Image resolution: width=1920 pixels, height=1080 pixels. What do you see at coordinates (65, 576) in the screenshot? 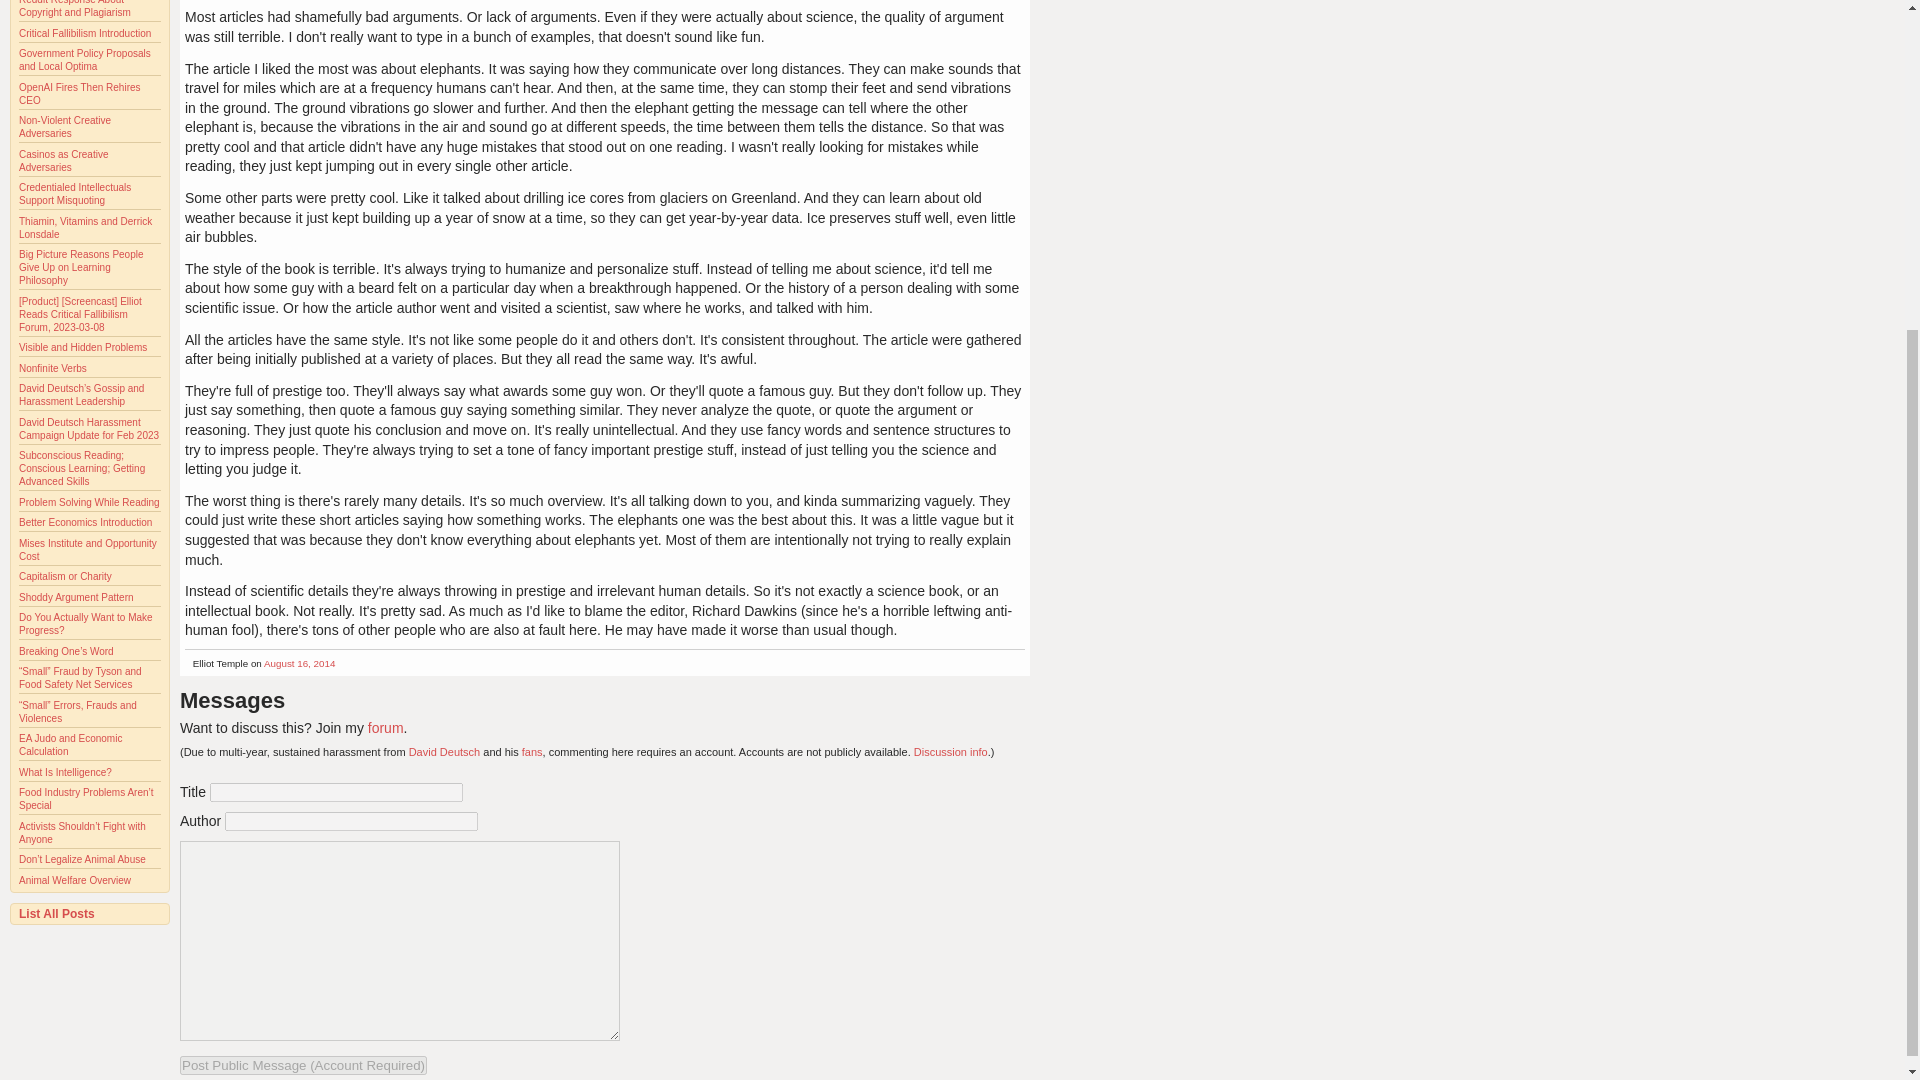
I see `Capitalism or Charity` at bounding box center [65, 576].